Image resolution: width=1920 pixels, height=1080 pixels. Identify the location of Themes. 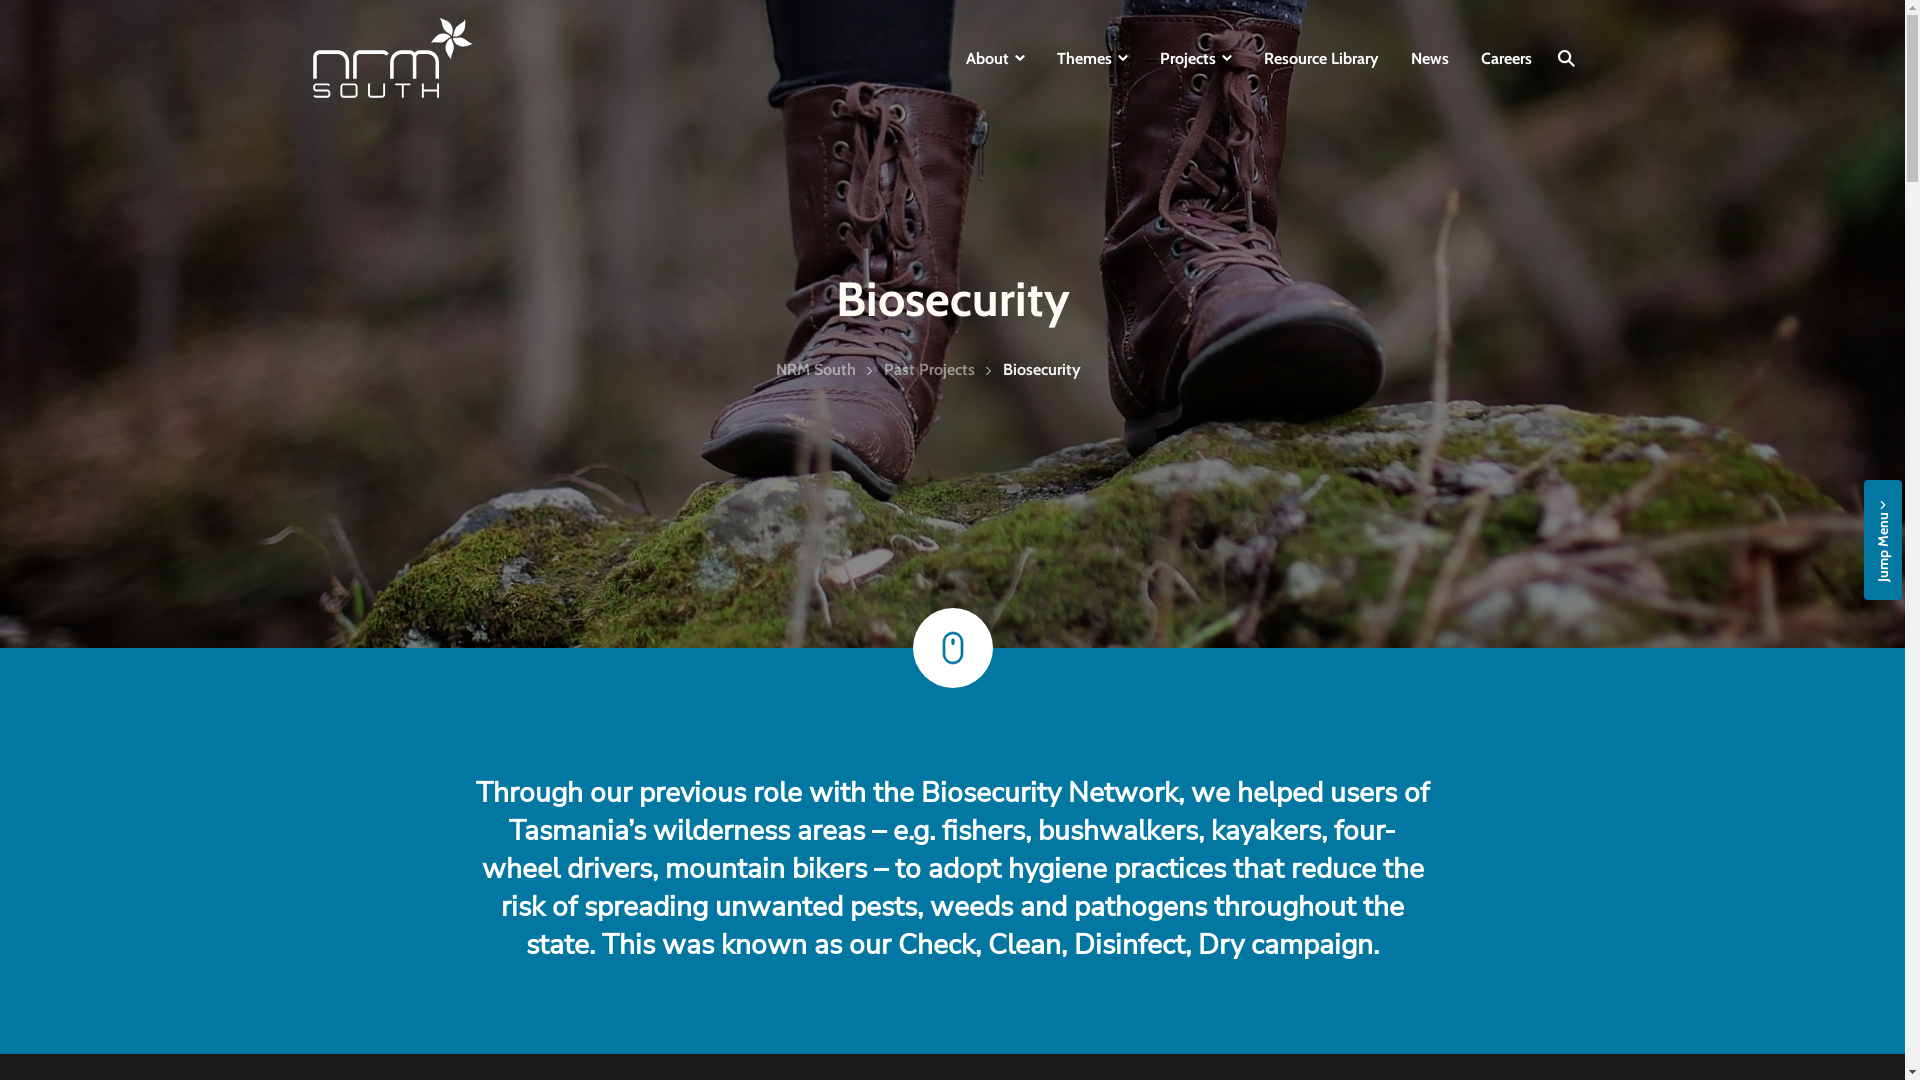
(1092, 58).